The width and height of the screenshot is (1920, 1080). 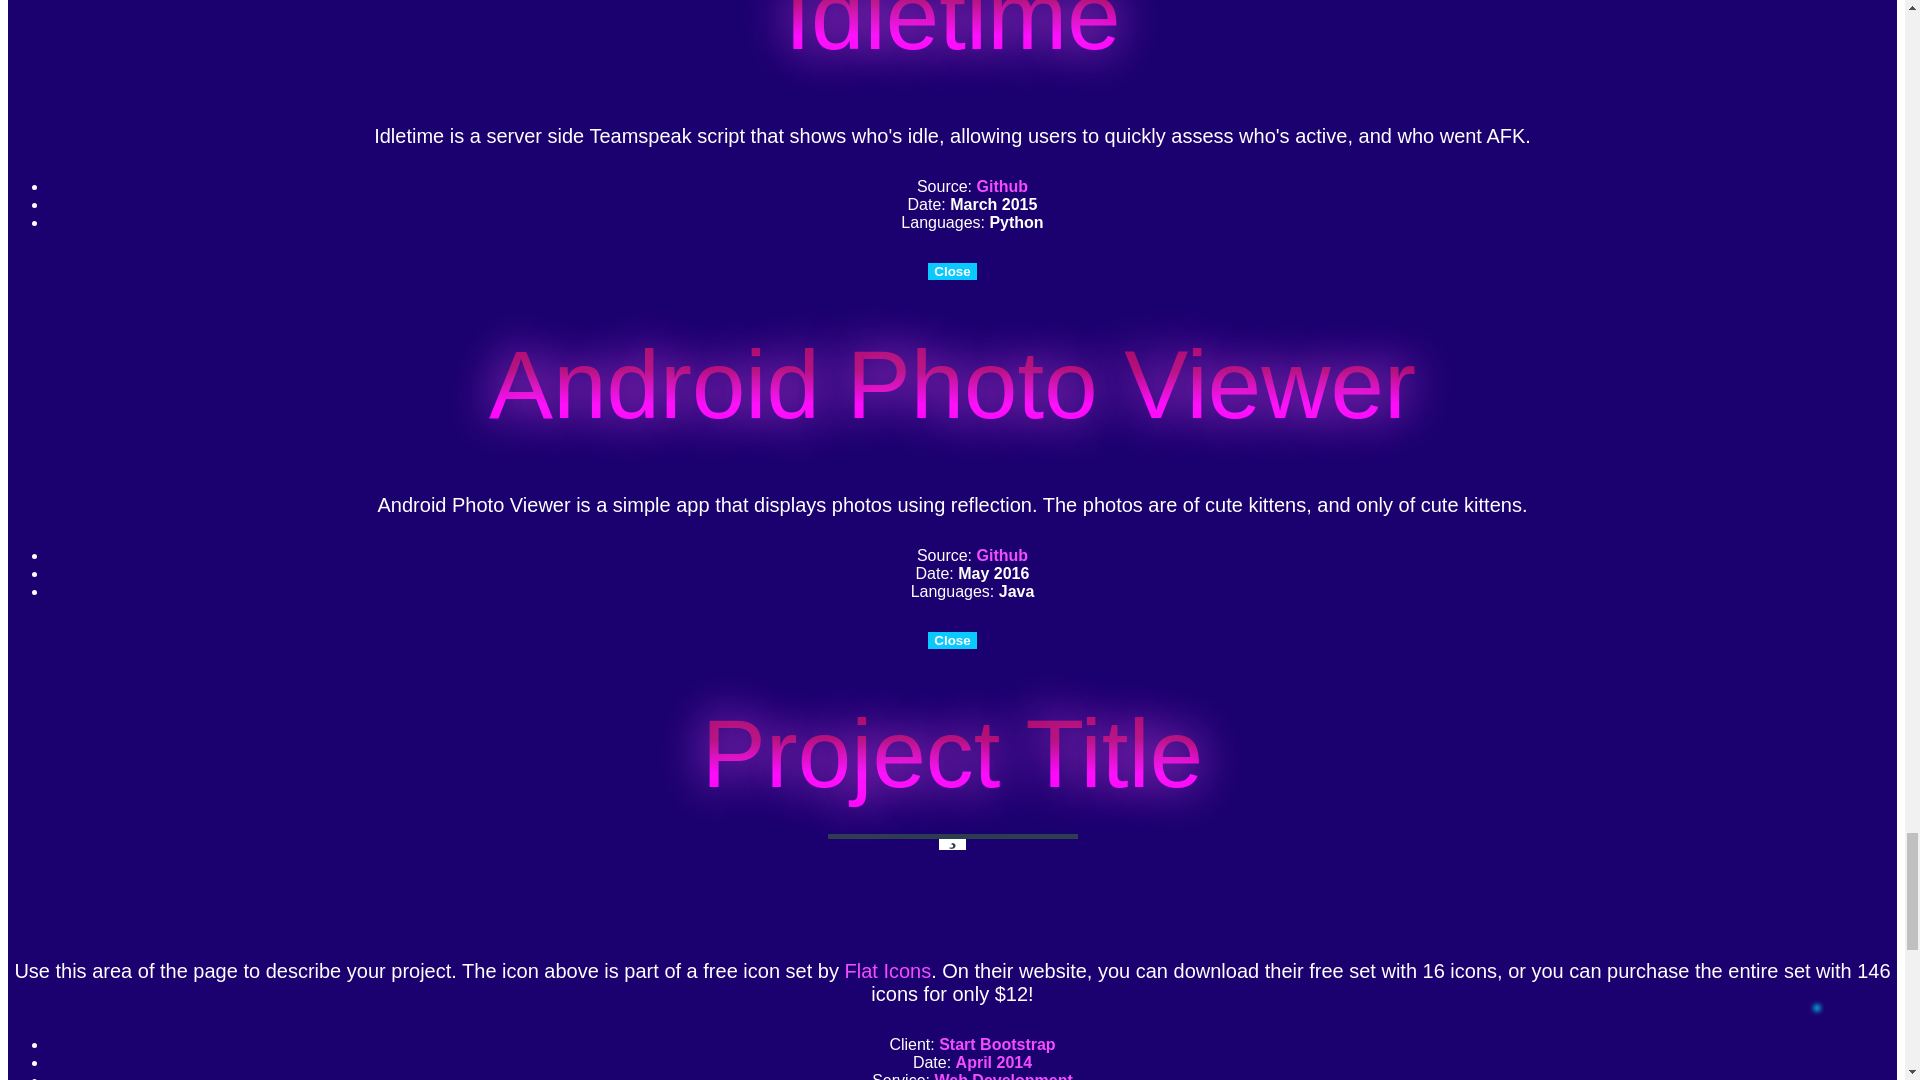 What do you see at coordinates (951, 640) in the screenshot?
I see `Close` at bounding box center [951, 640].